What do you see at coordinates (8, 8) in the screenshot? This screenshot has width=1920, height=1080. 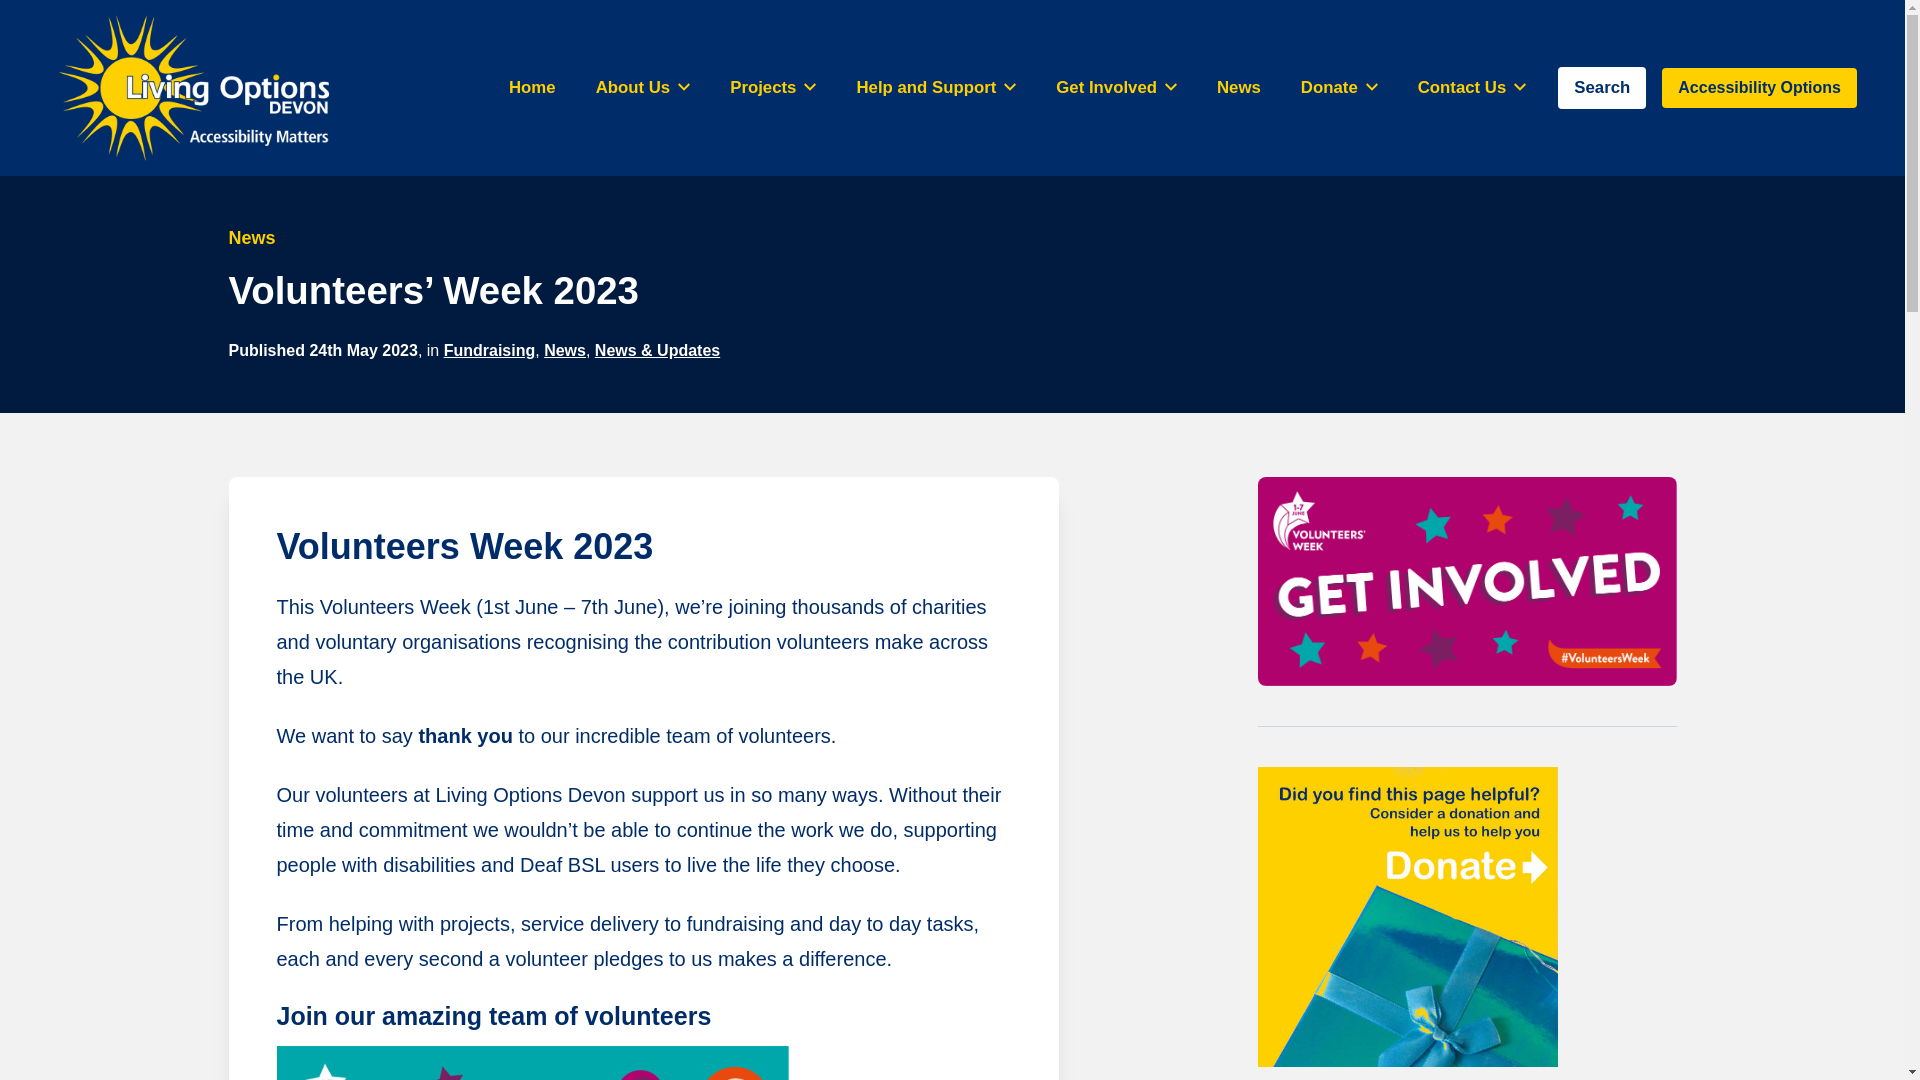 I see `Skip to main content` at bounding box center [8, 8].